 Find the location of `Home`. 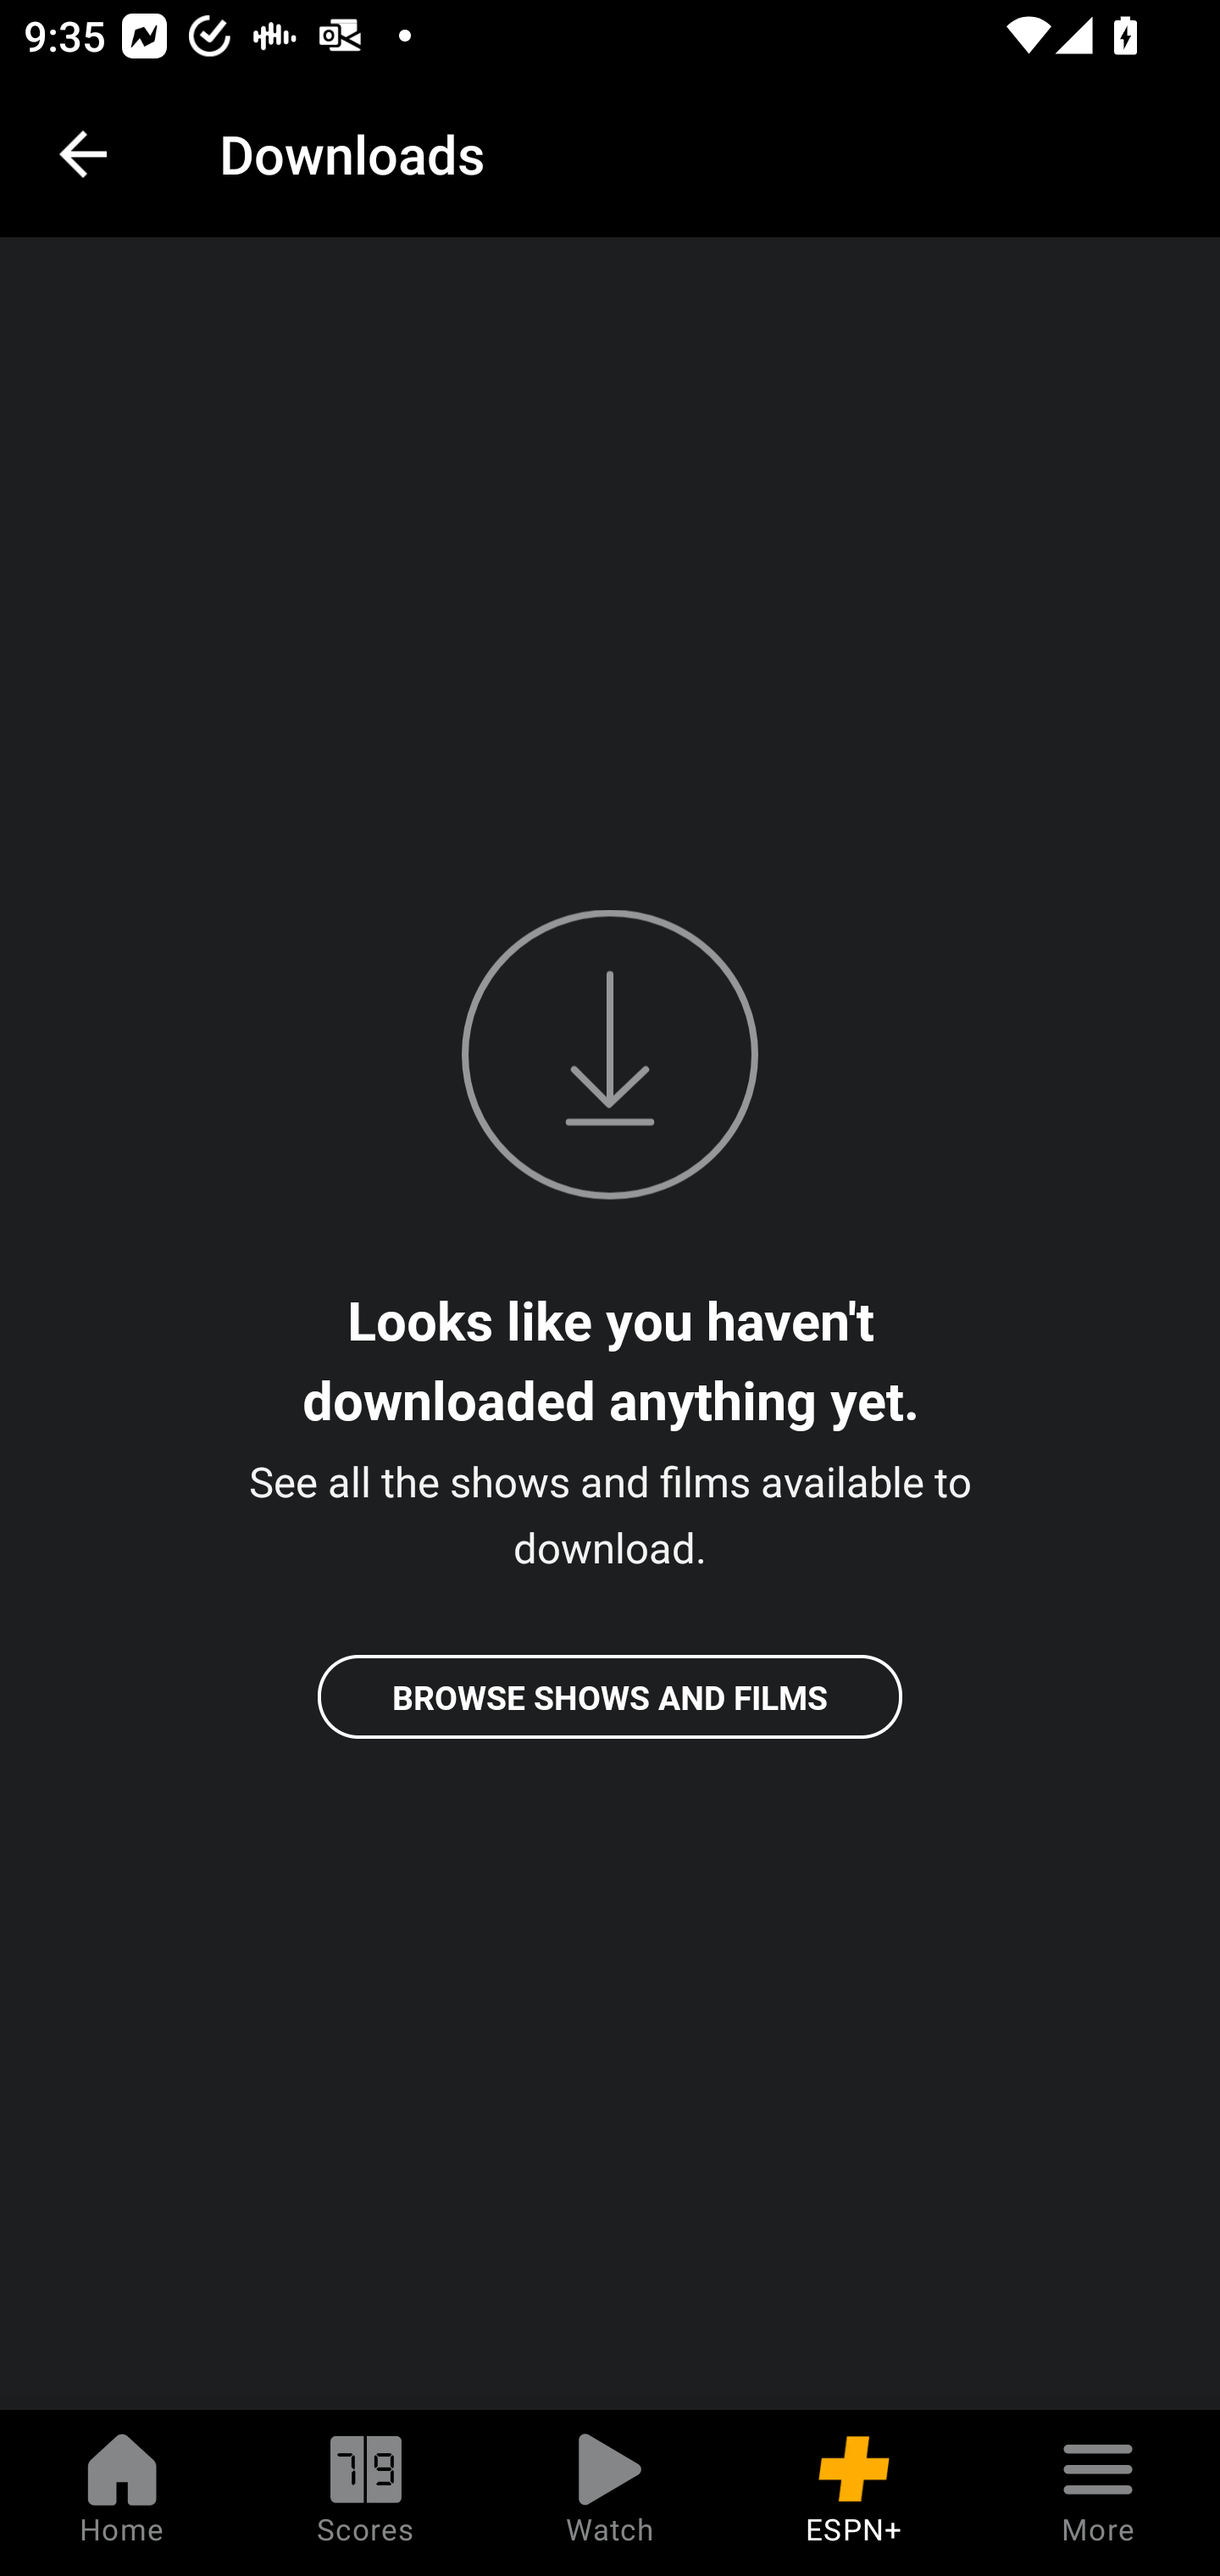

Home is located at coordinates (122, 2493).